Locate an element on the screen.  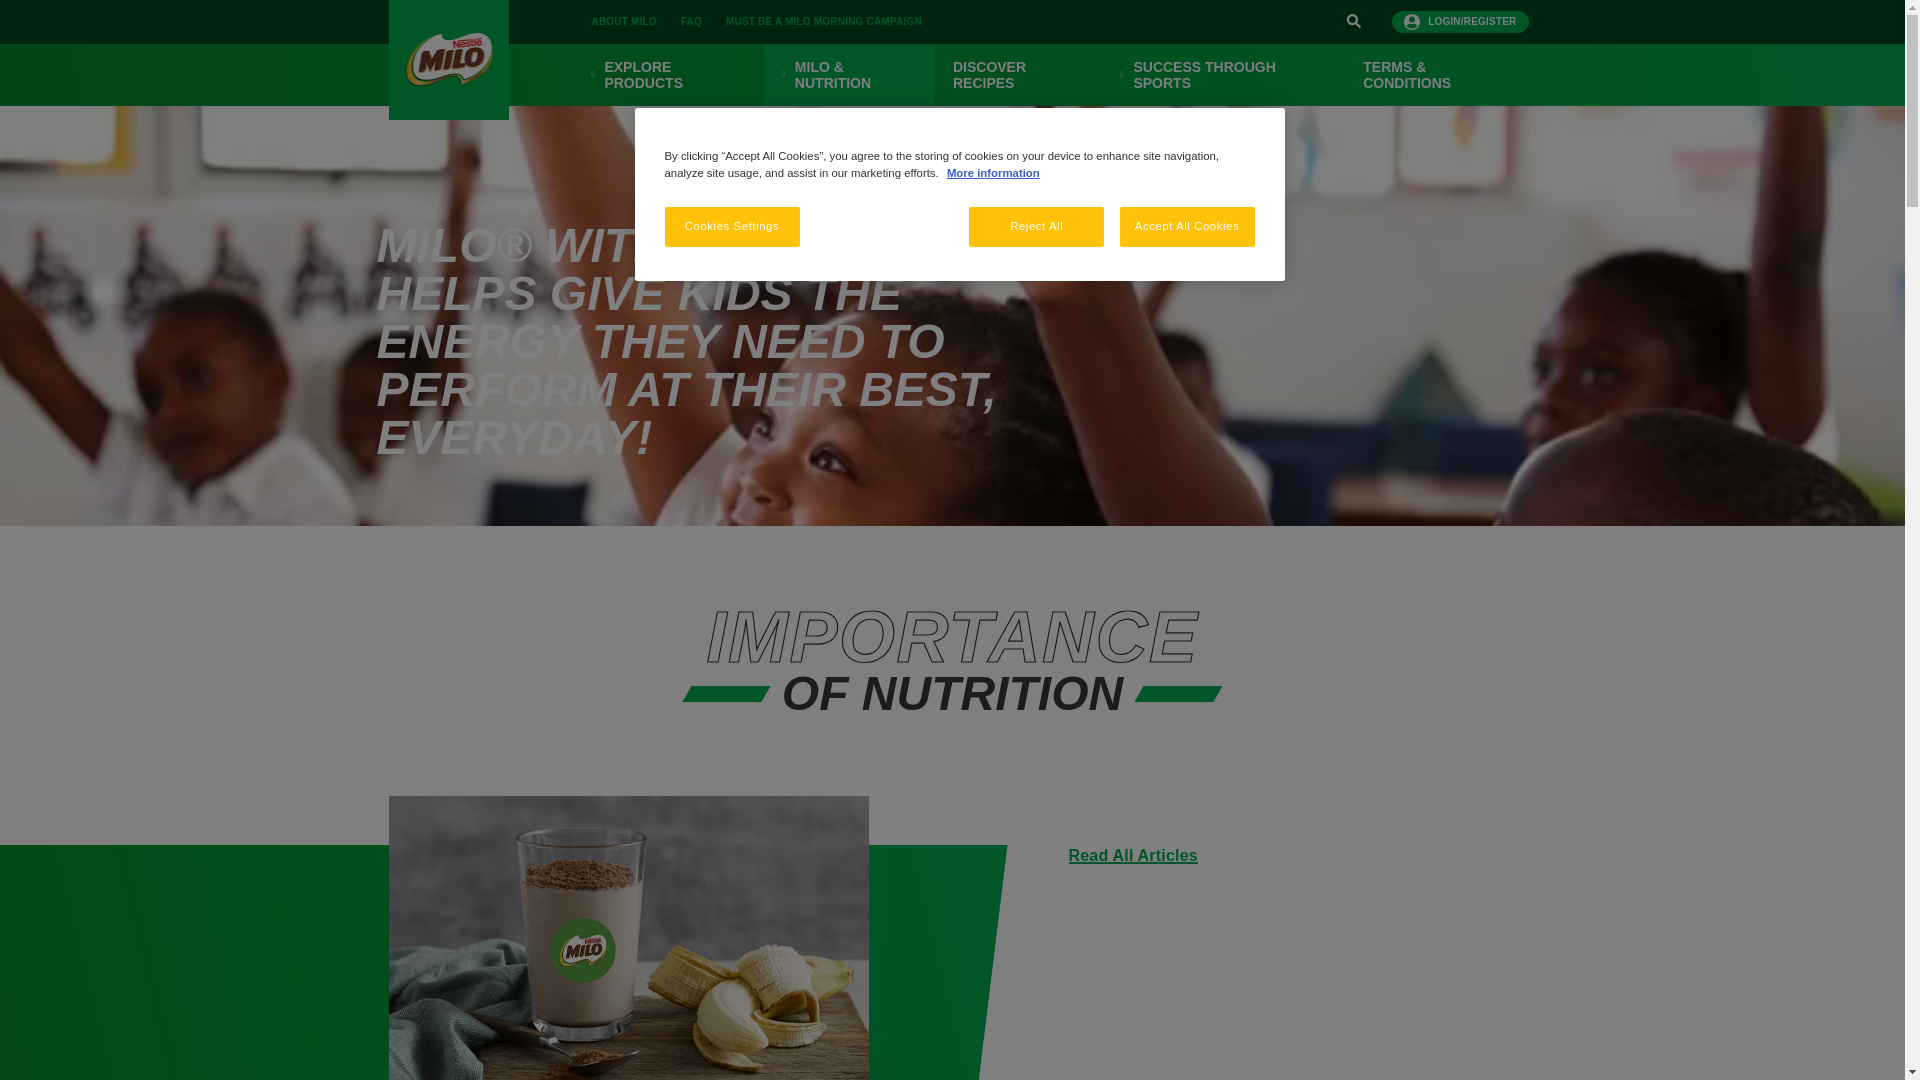
ABOUT MILO is located at coordinates (624, 22).